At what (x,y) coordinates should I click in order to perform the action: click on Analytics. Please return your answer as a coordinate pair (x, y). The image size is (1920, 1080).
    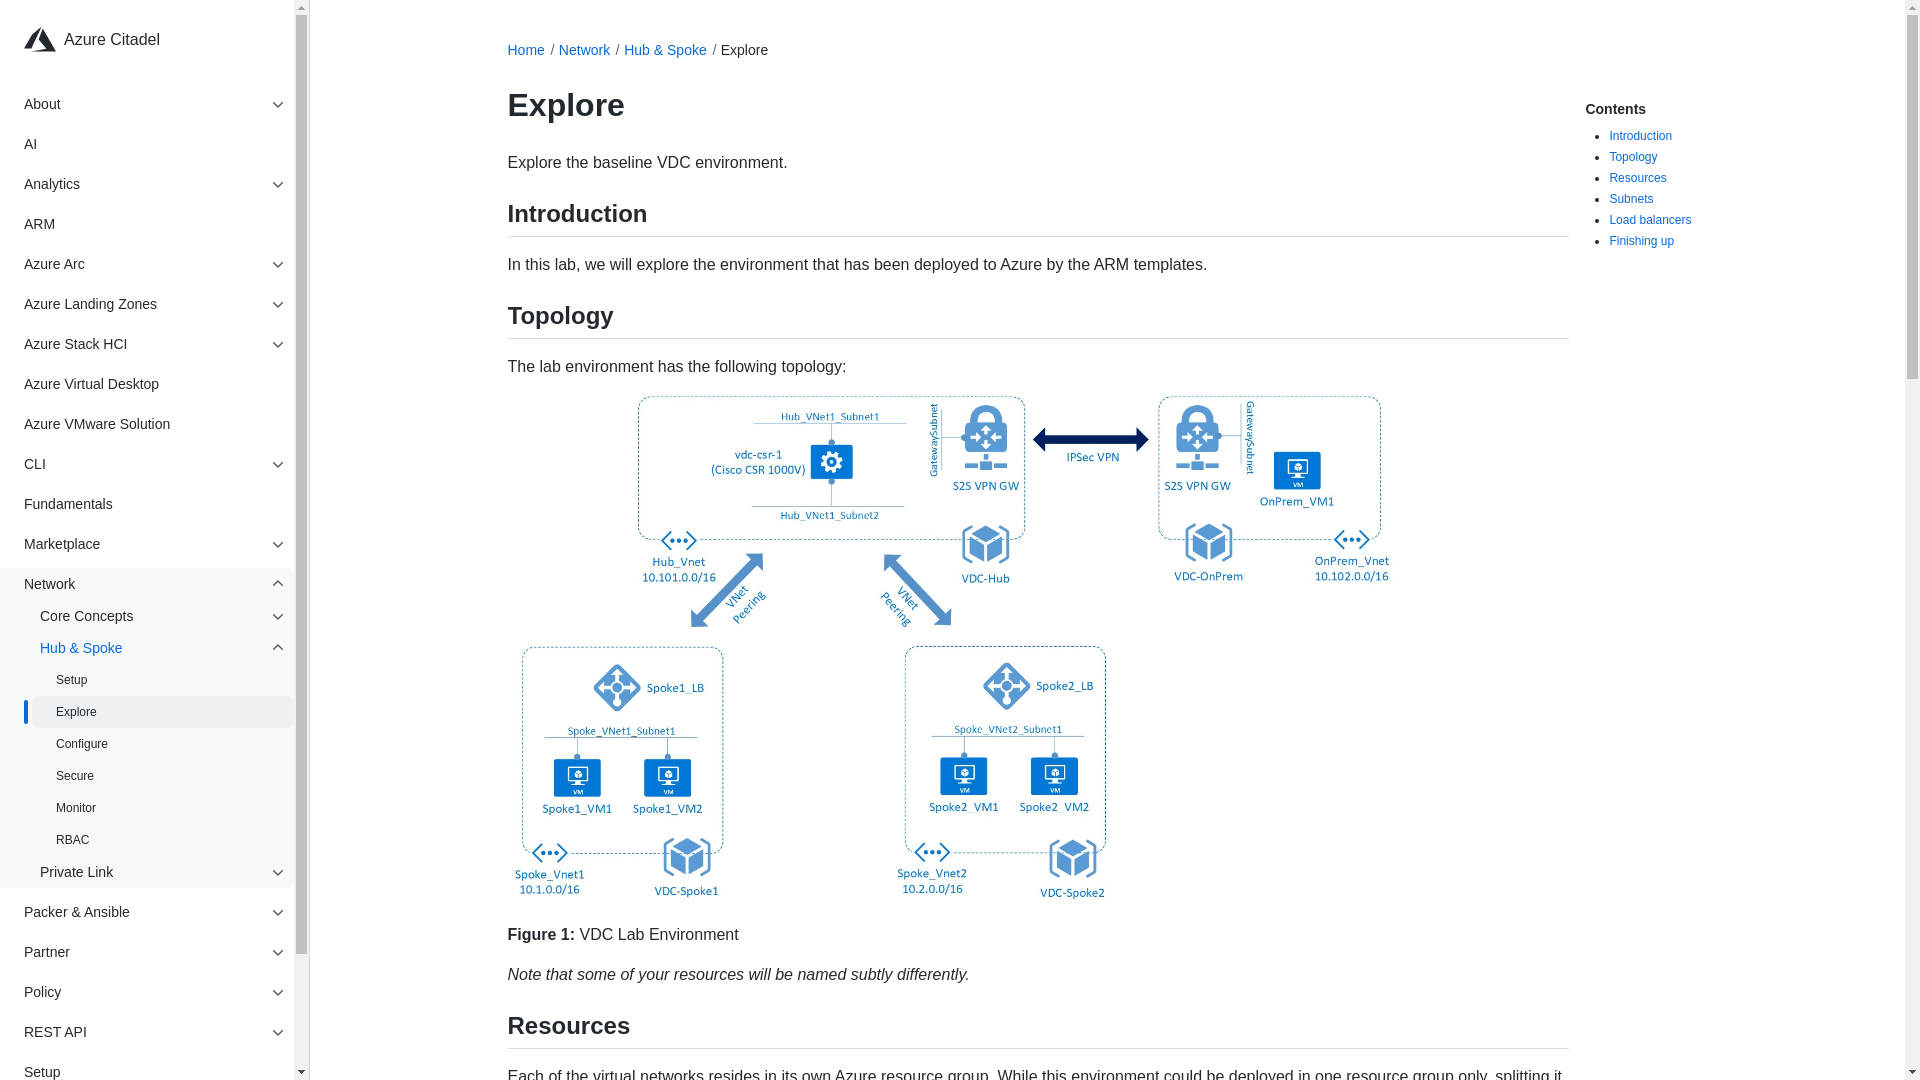
    Looking at the image, I should click on (142, 184).